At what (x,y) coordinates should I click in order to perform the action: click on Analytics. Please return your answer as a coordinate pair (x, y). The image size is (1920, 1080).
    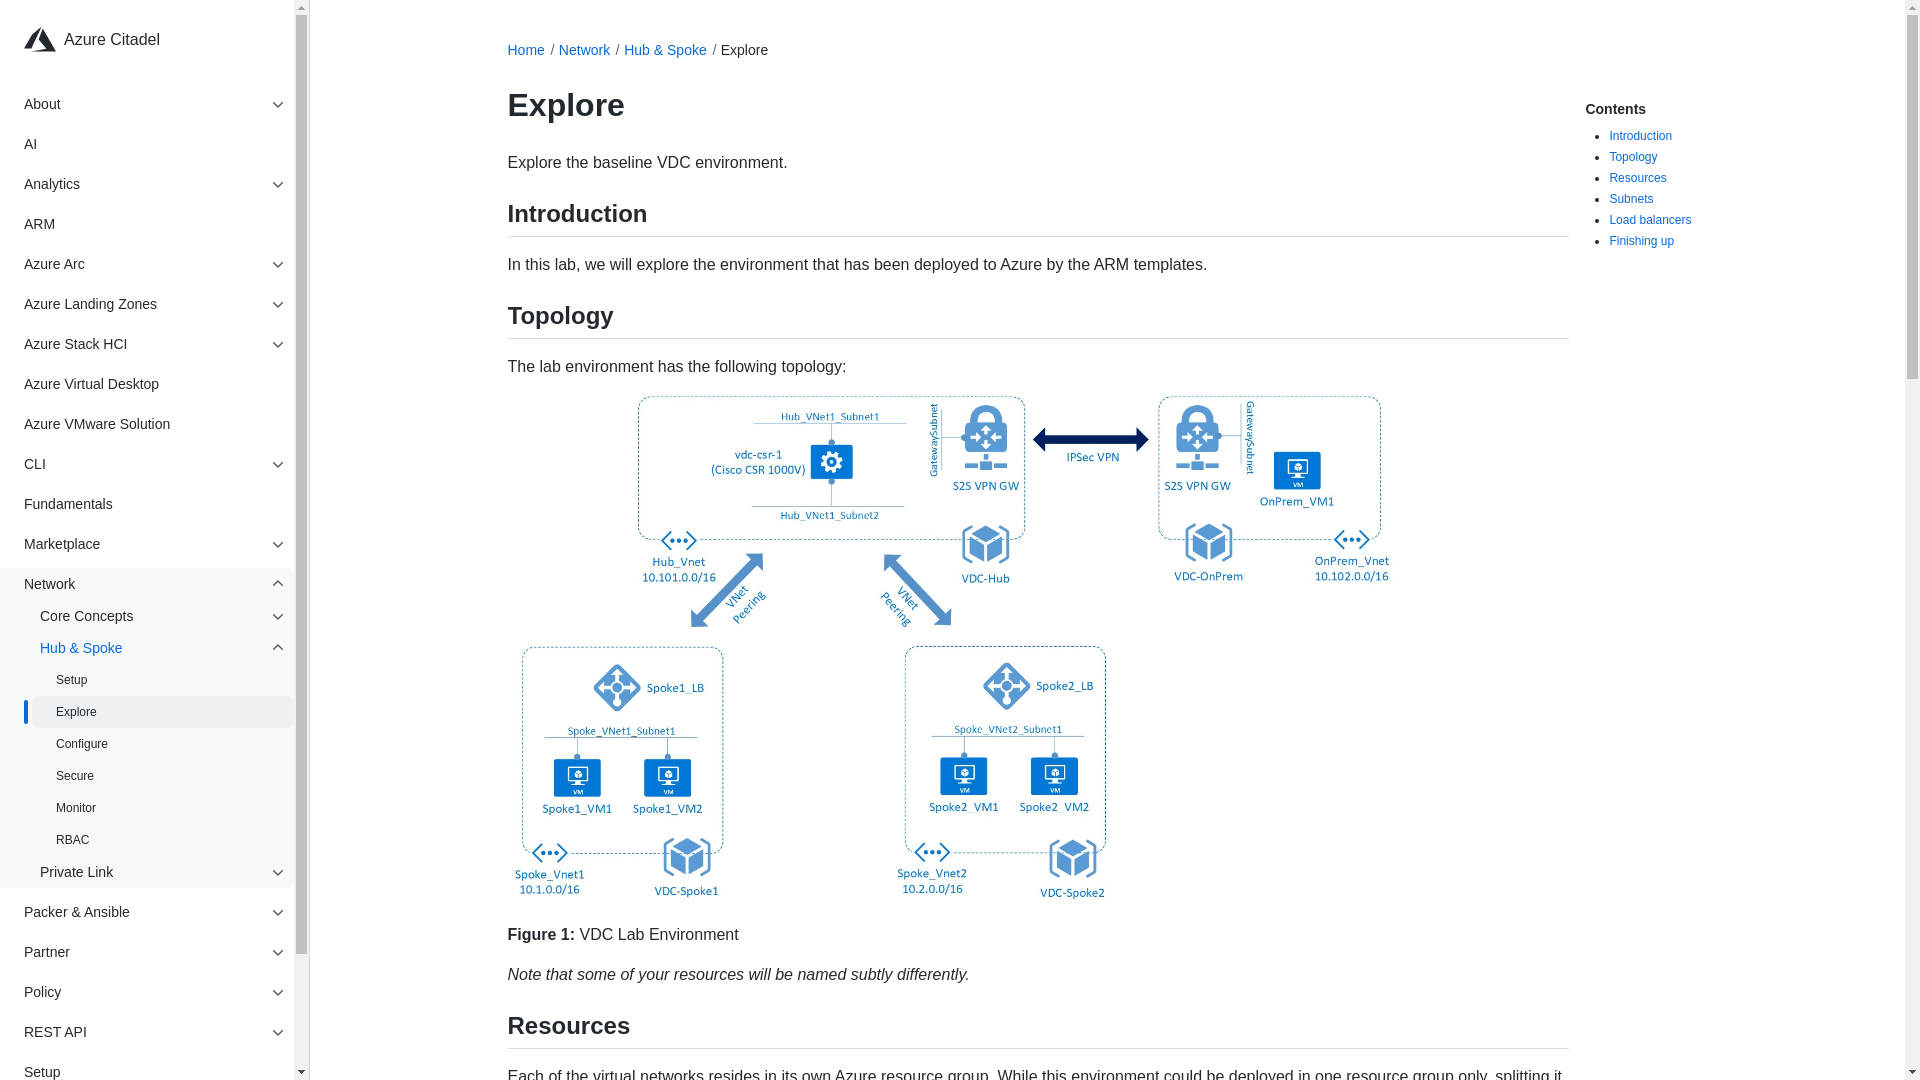
    Looking at the image, I should click on (142, 184).